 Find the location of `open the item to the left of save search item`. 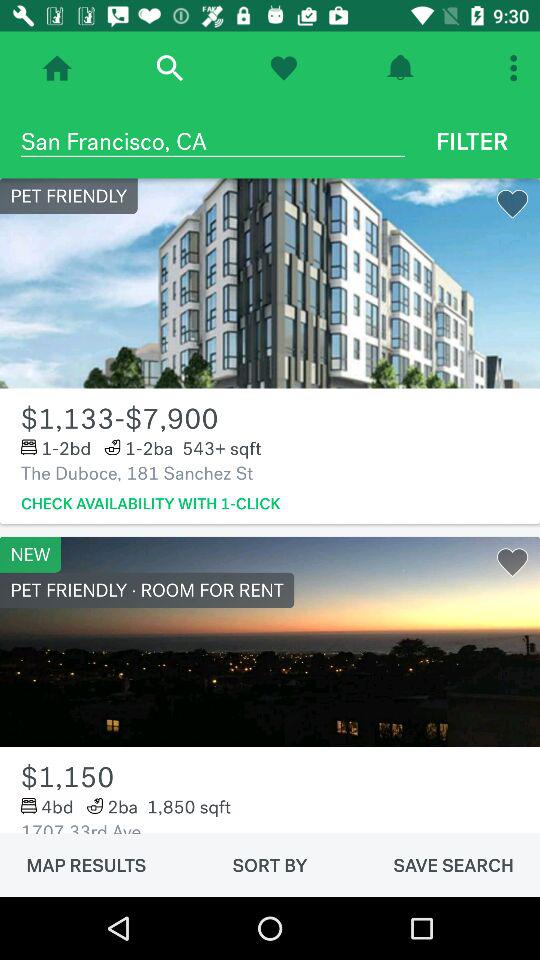

open the item to the left of save search item is located at coordinates (270, 865).